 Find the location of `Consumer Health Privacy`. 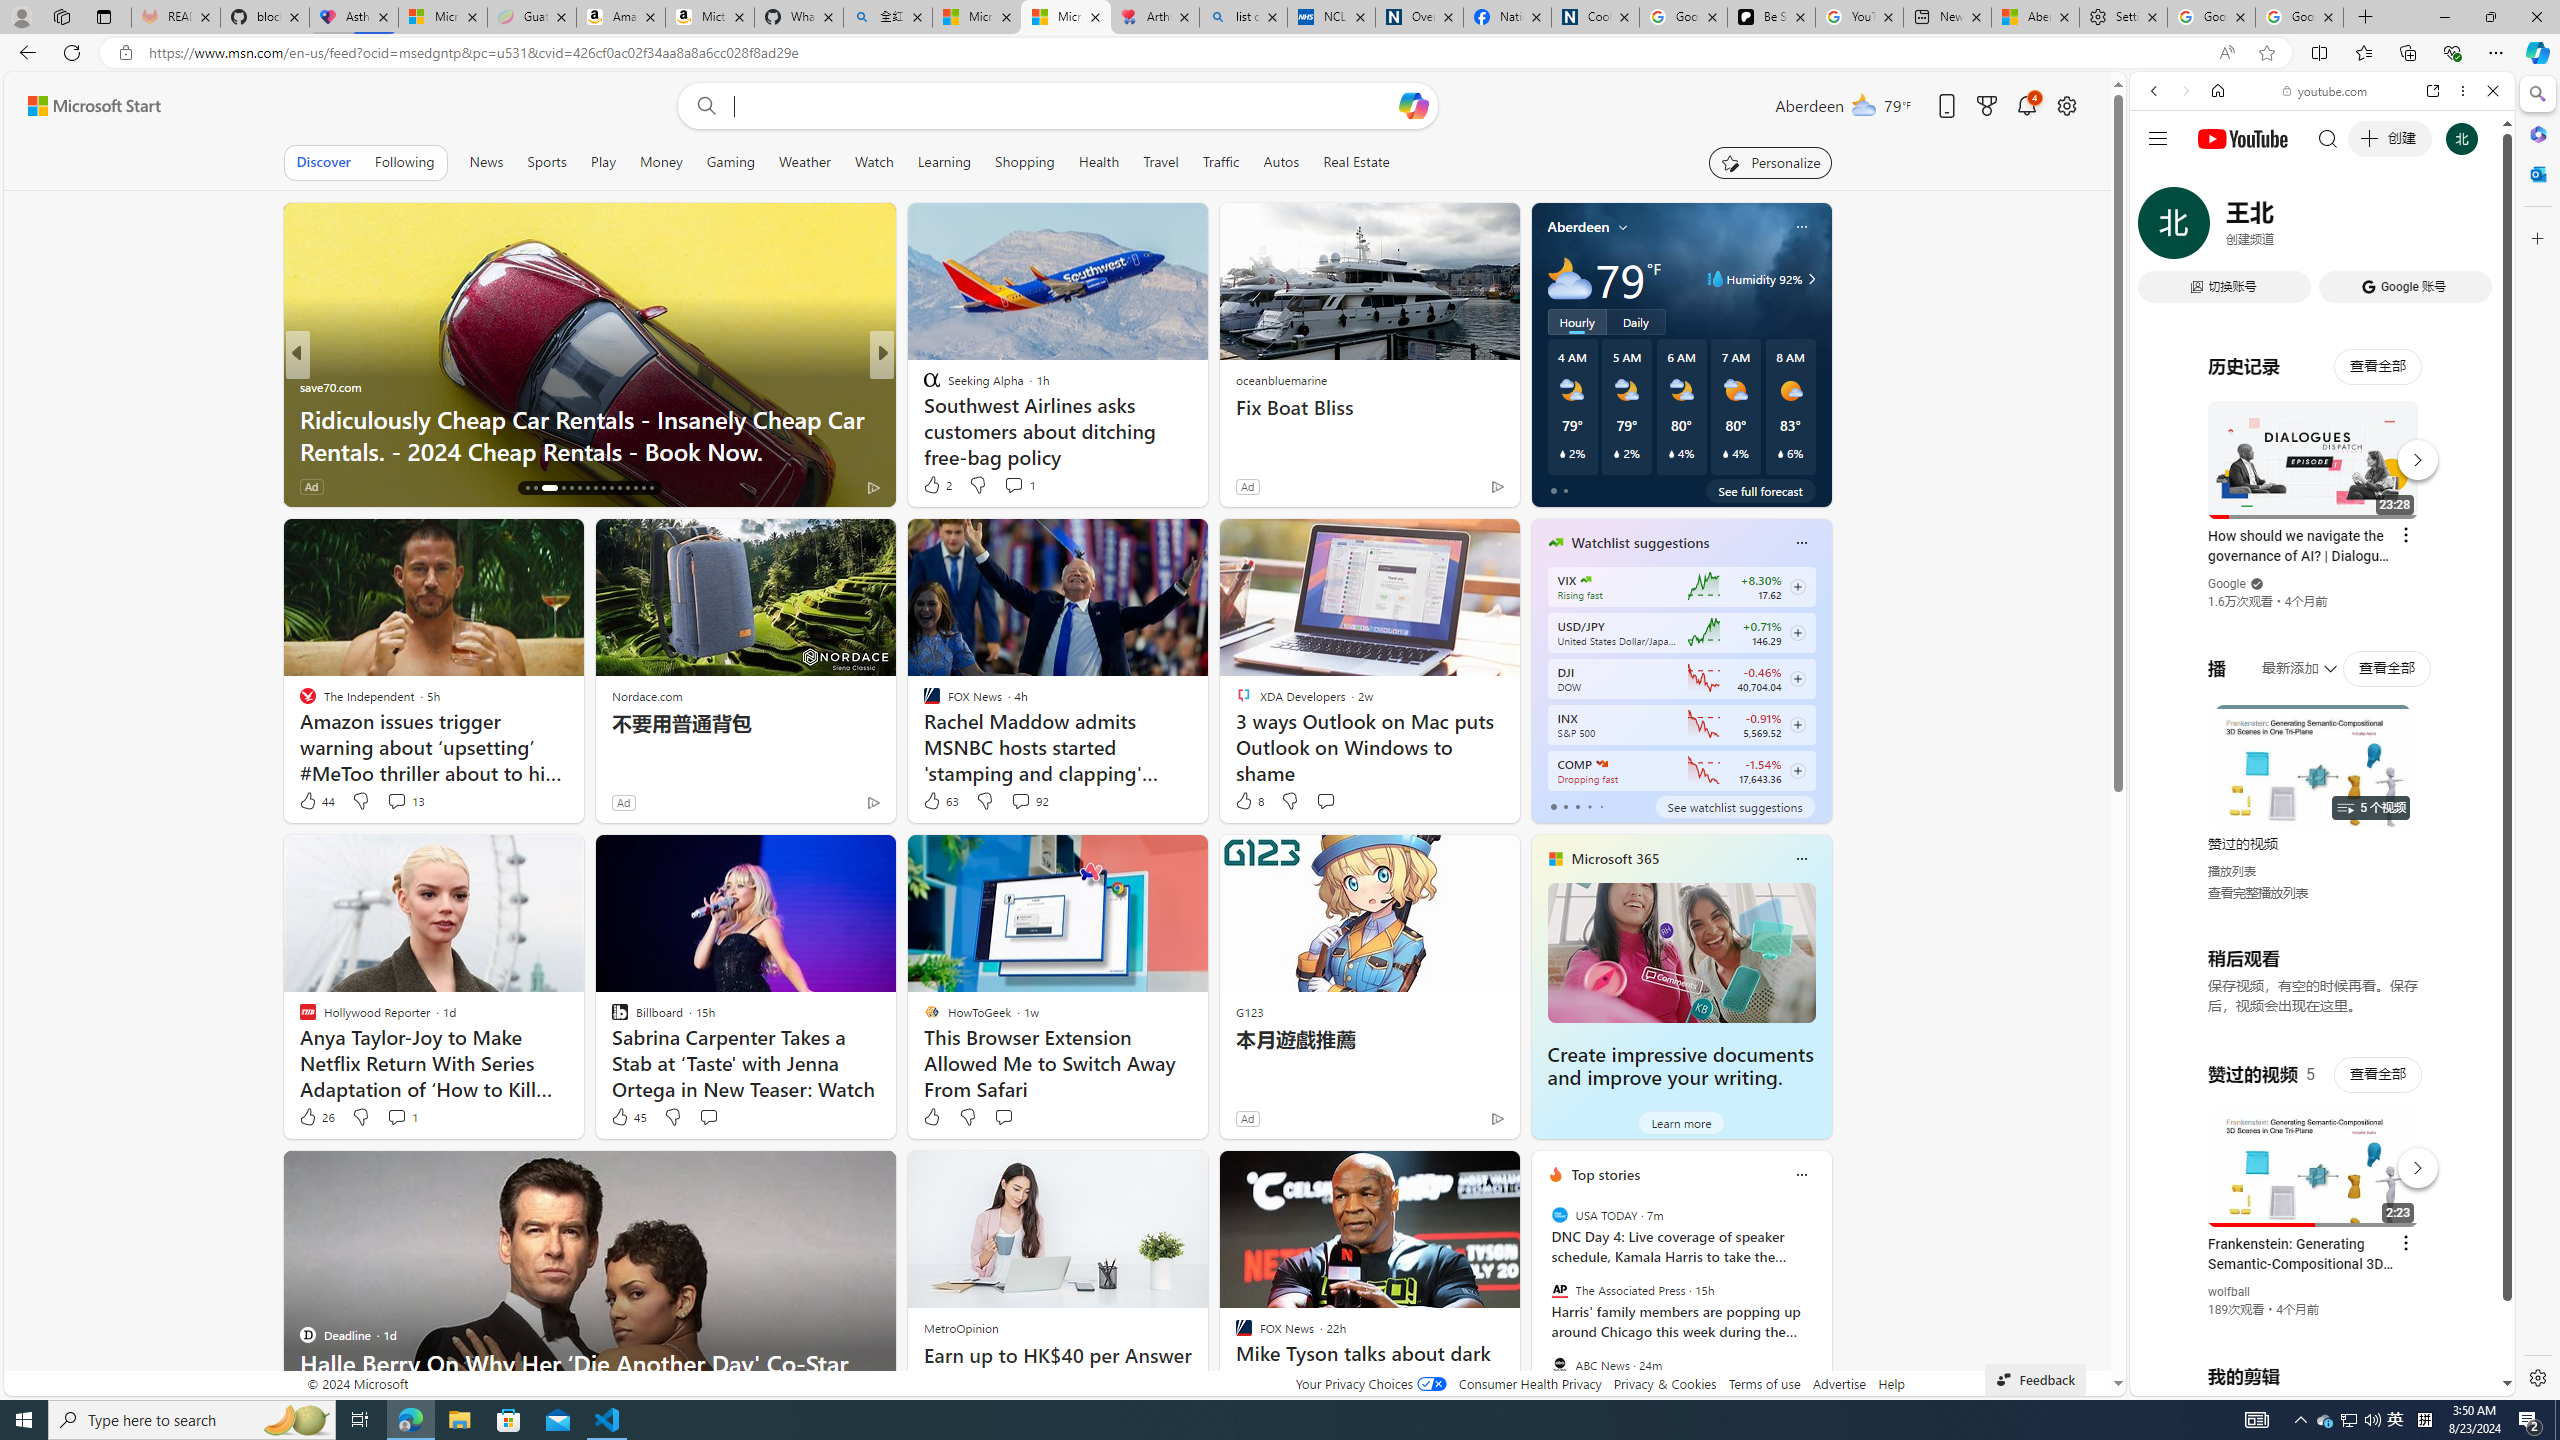

Consumer Health Privacy is located at coordinates (1530, 1384).